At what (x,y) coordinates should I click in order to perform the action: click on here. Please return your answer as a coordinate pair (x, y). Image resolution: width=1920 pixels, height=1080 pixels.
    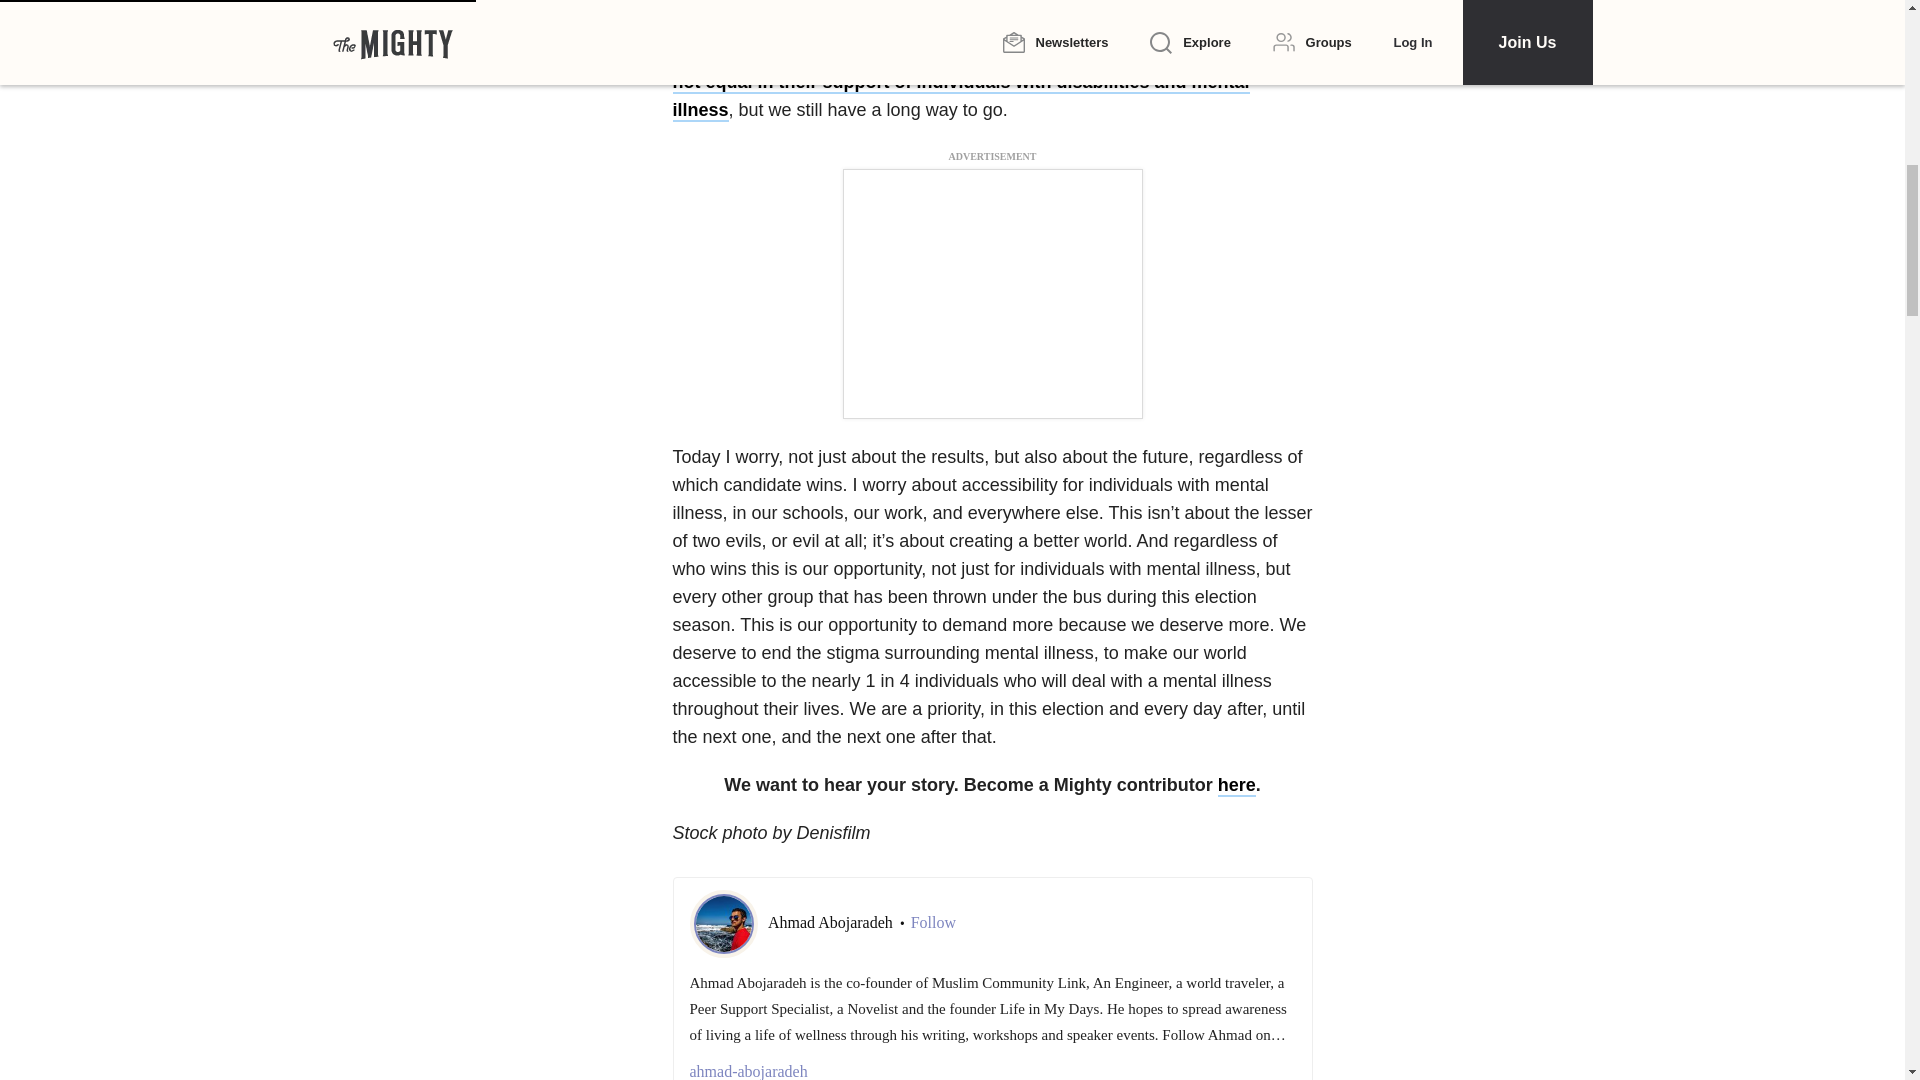
    Looking at the image, I should click on (1236, 786).